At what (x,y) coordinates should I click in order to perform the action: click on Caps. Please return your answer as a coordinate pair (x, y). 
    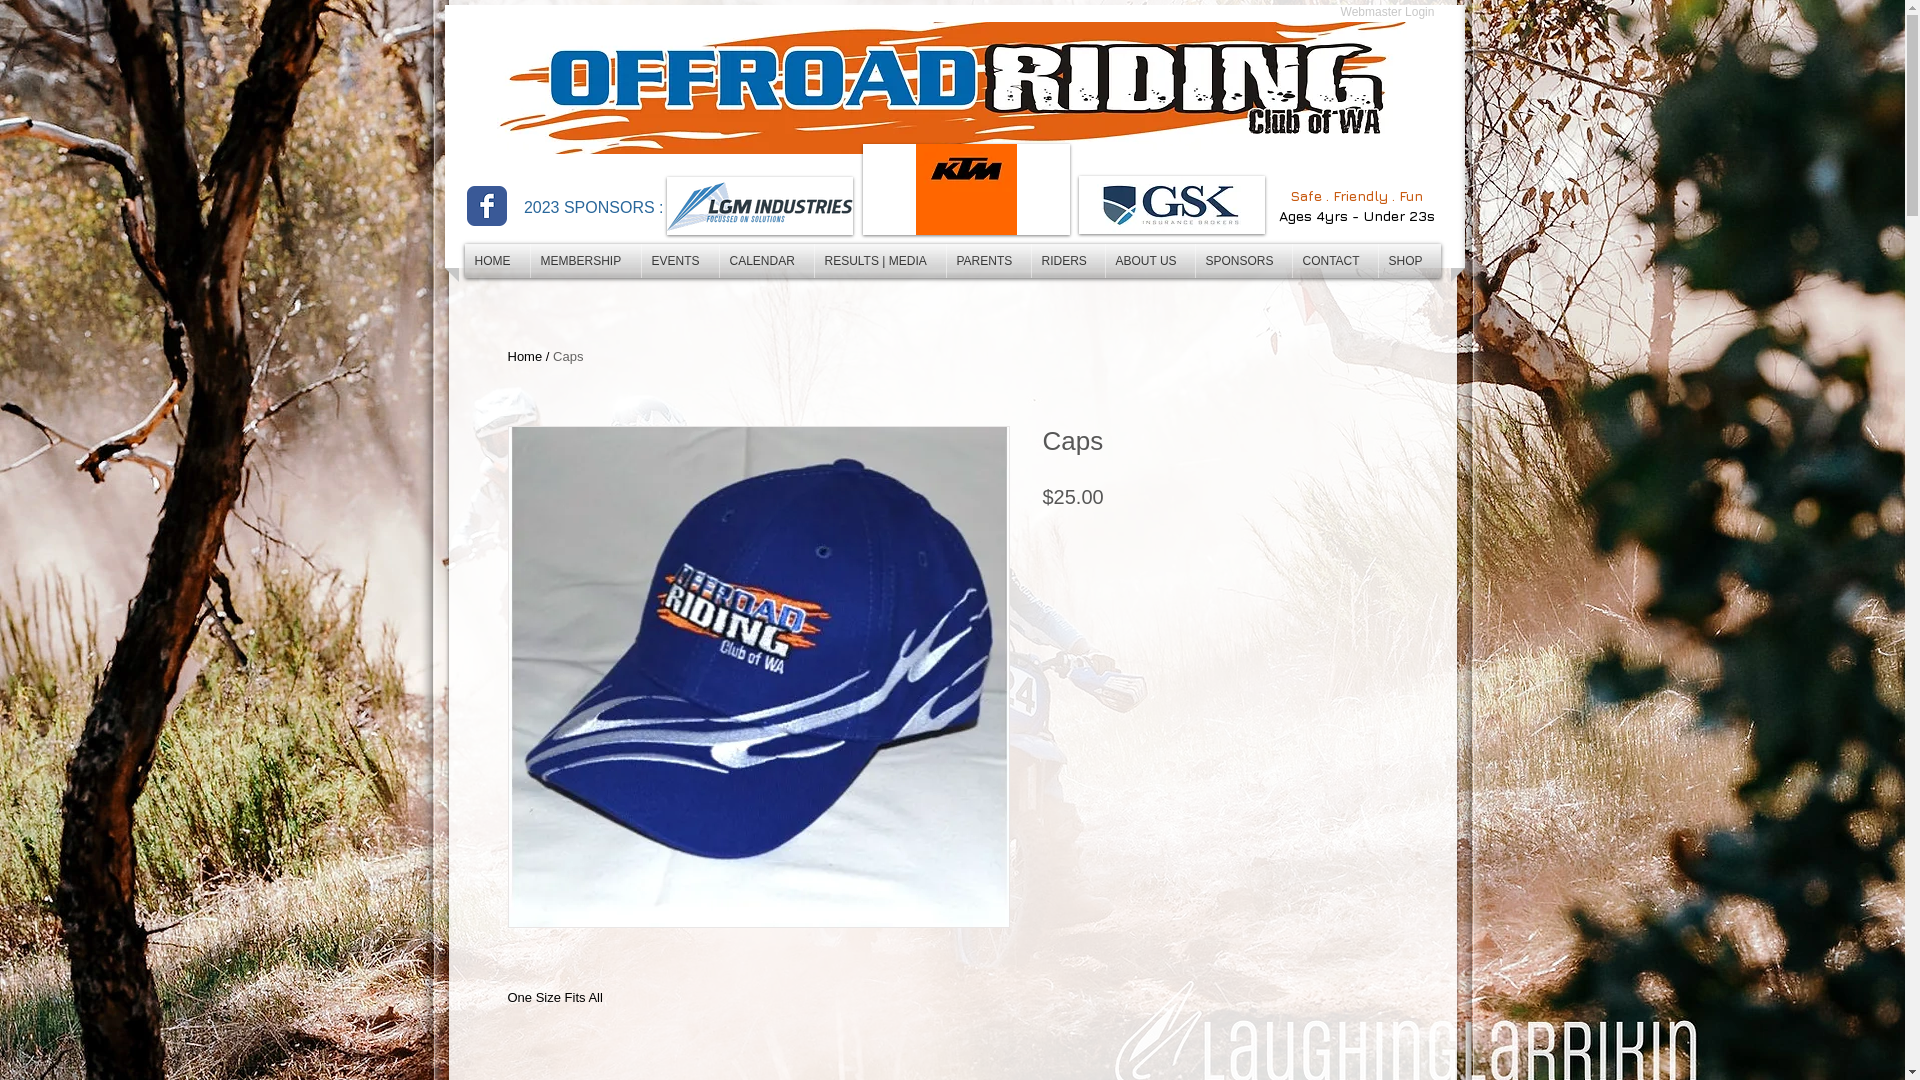
    Looking at the image, I should click on (568, 356).